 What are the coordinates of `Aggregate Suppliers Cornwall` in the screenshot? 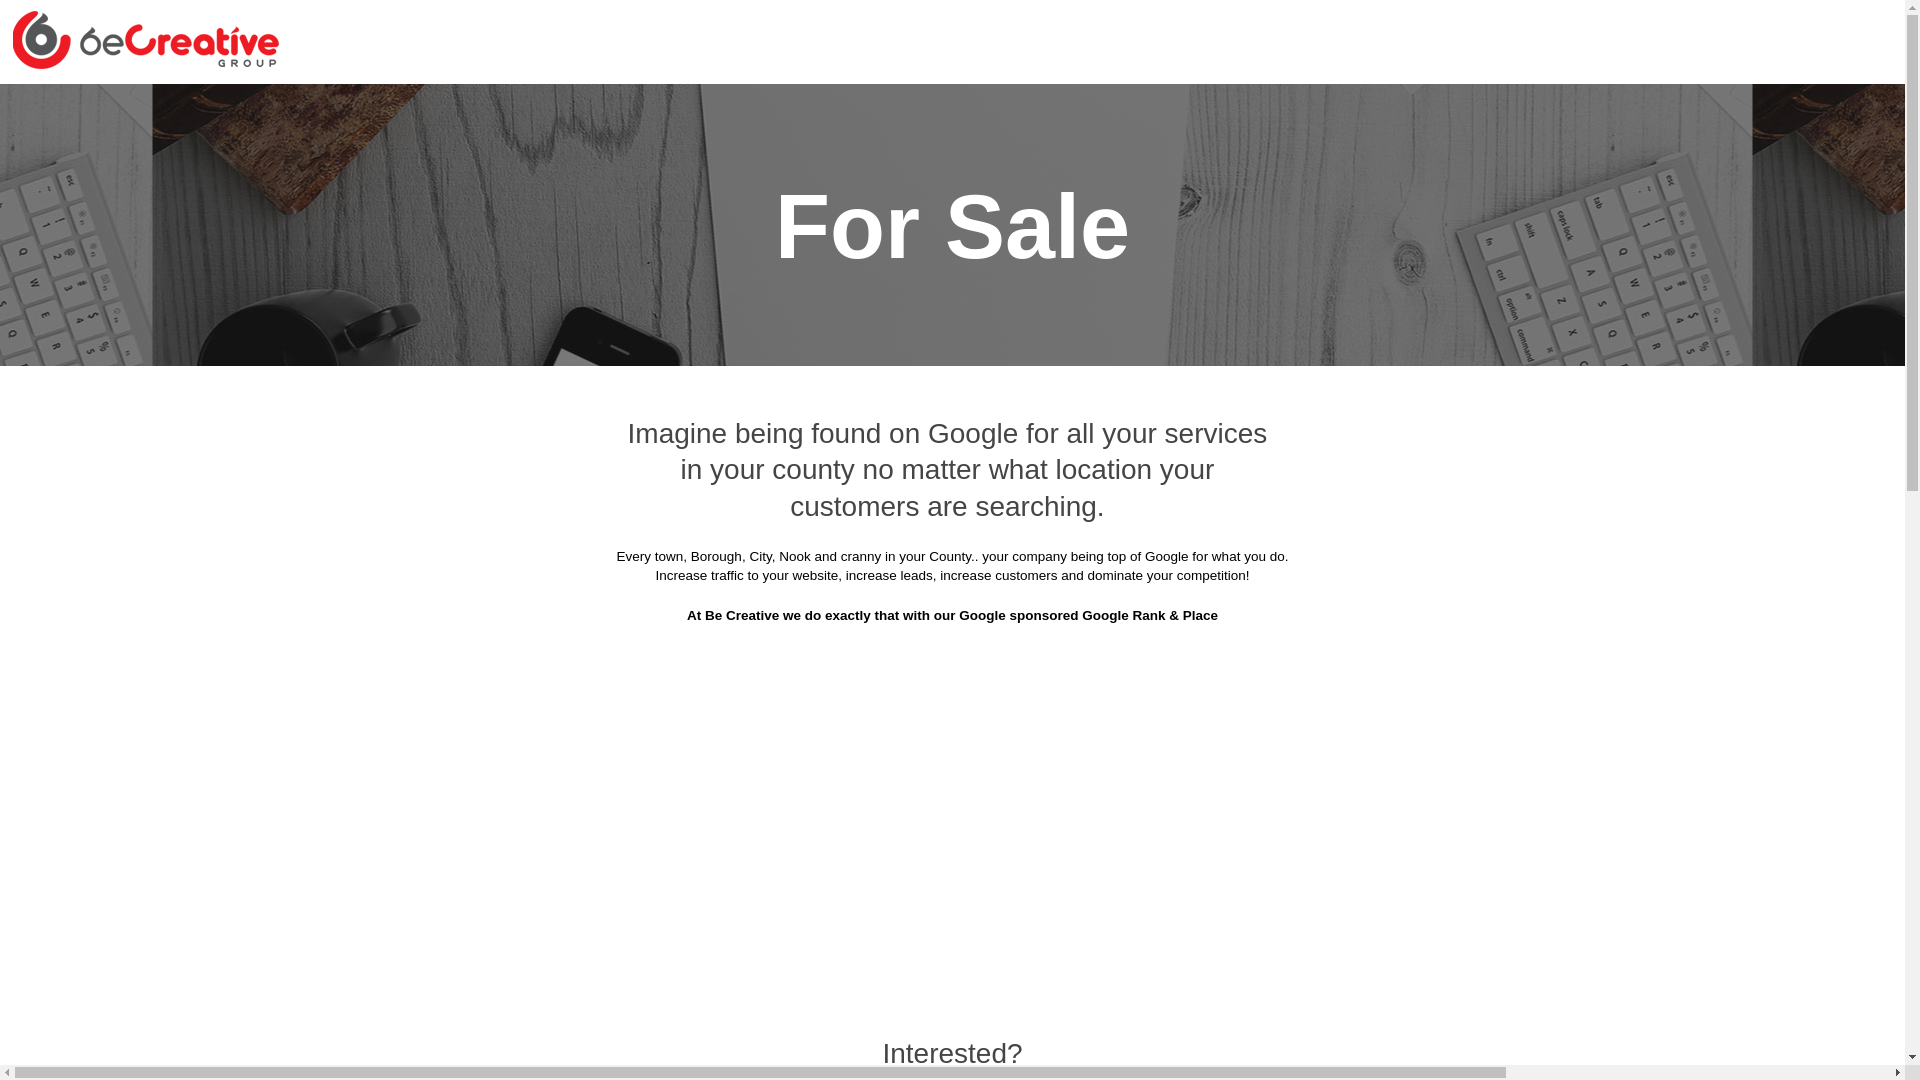 It's located at (644, 110).